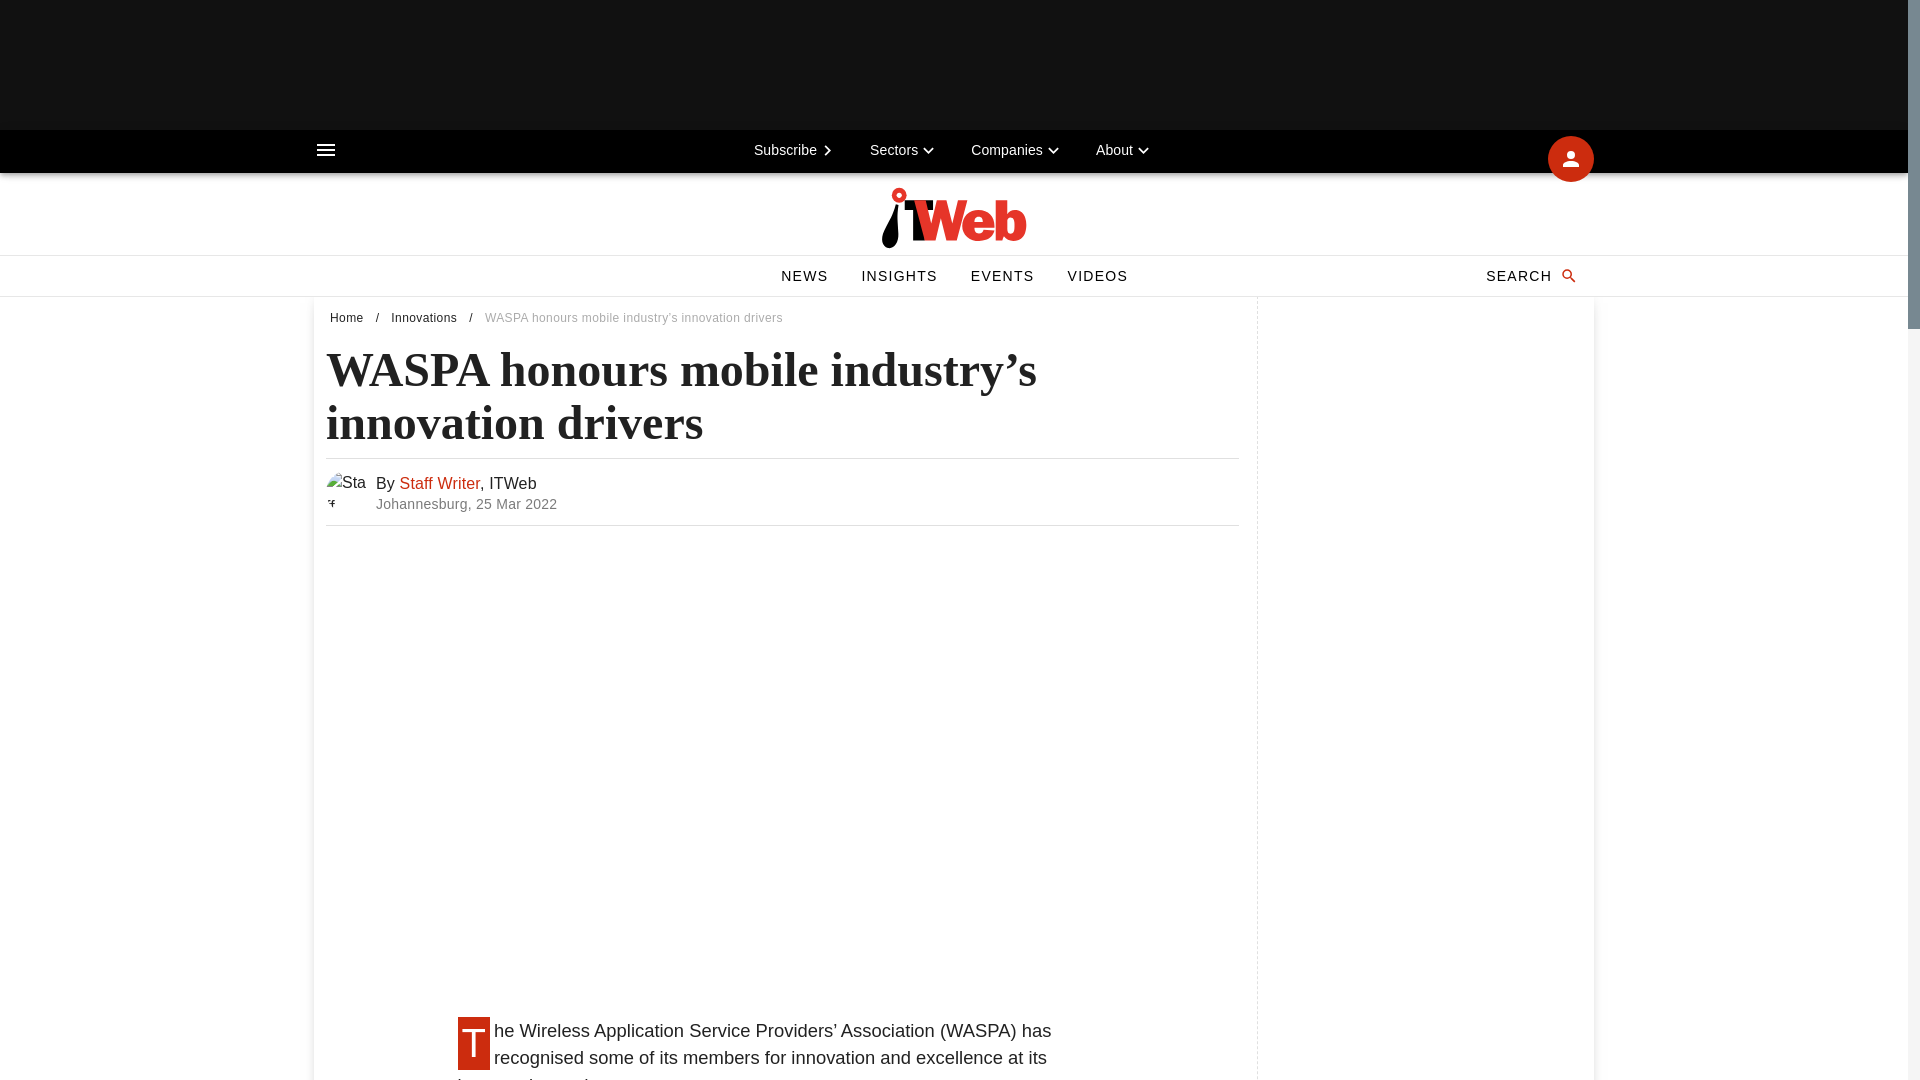 This screenshot has width=1920, height=1080. What do you see at coordinates (782, 492) in the screenshot?
I see `SEARCH` at bounding box center [782, 492].